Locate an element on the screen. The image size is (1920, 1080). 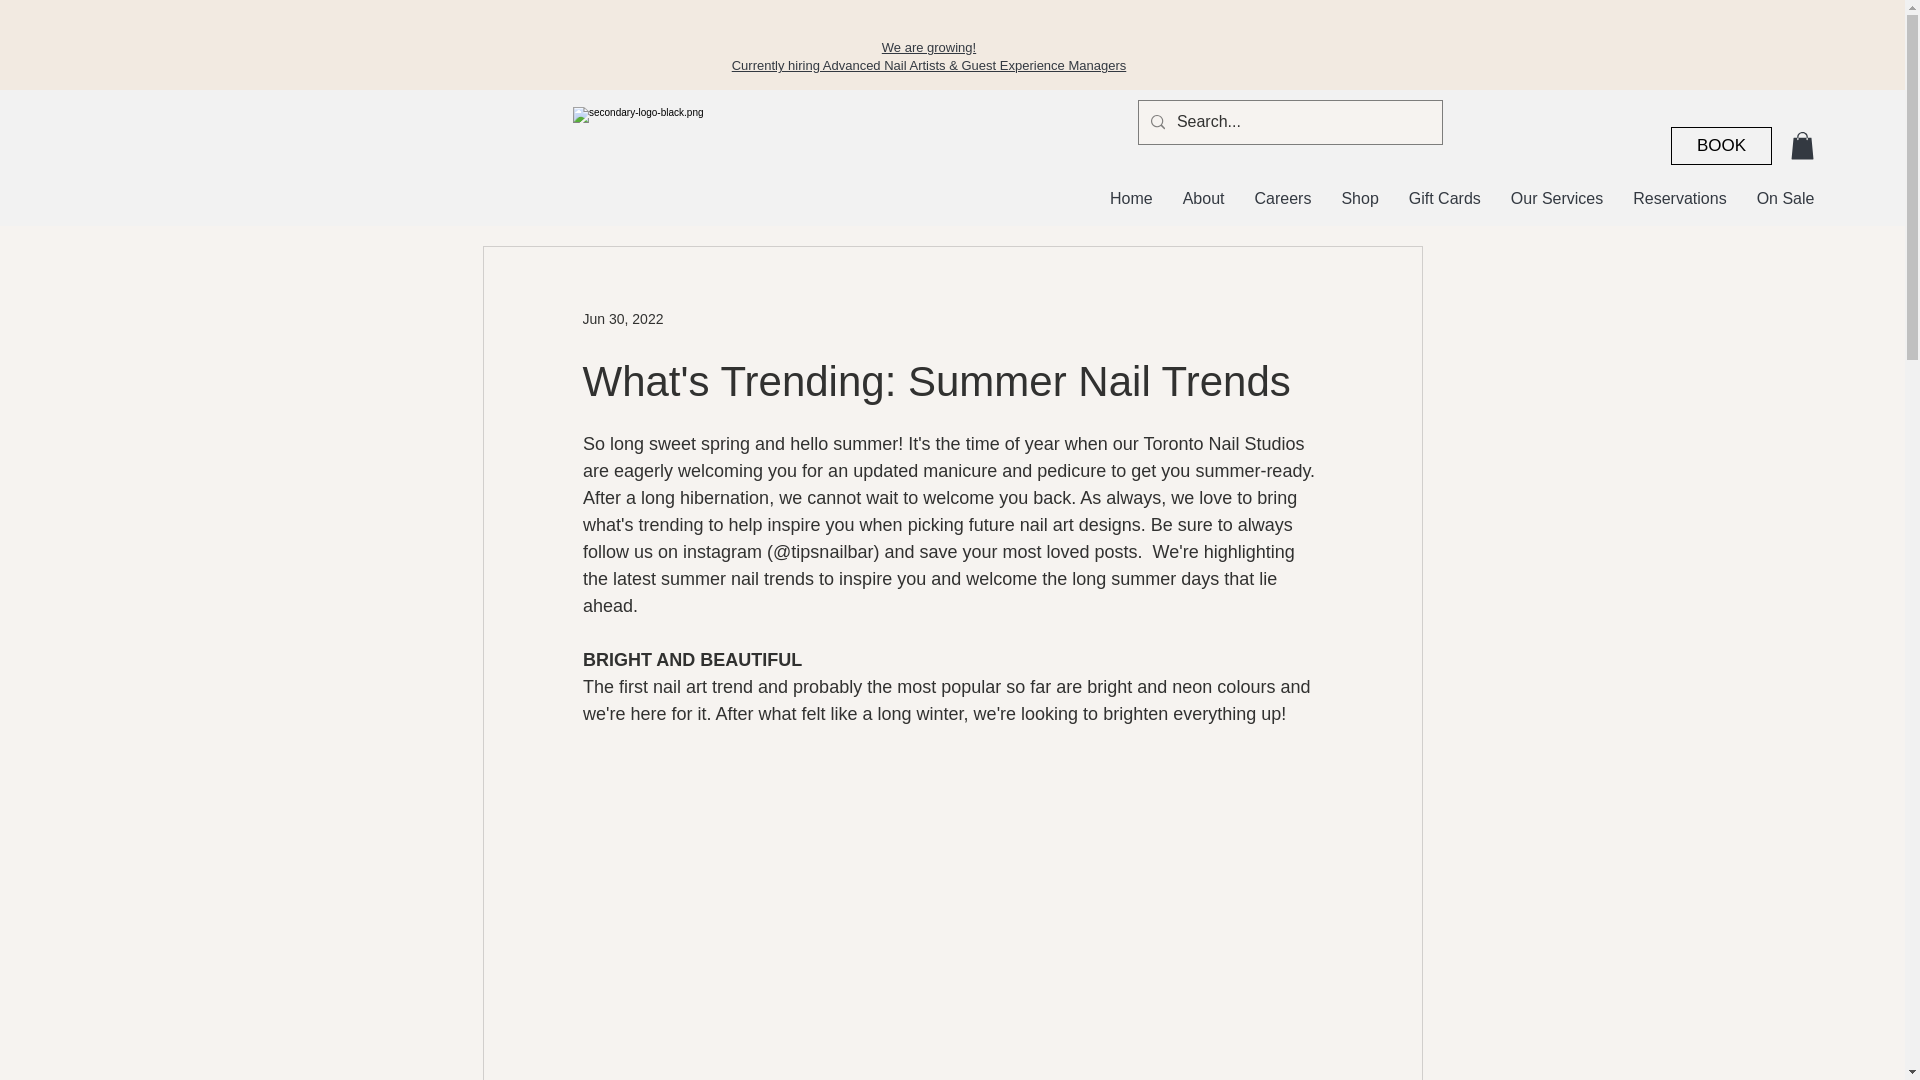
Home is located at coordinates (1130, 200).